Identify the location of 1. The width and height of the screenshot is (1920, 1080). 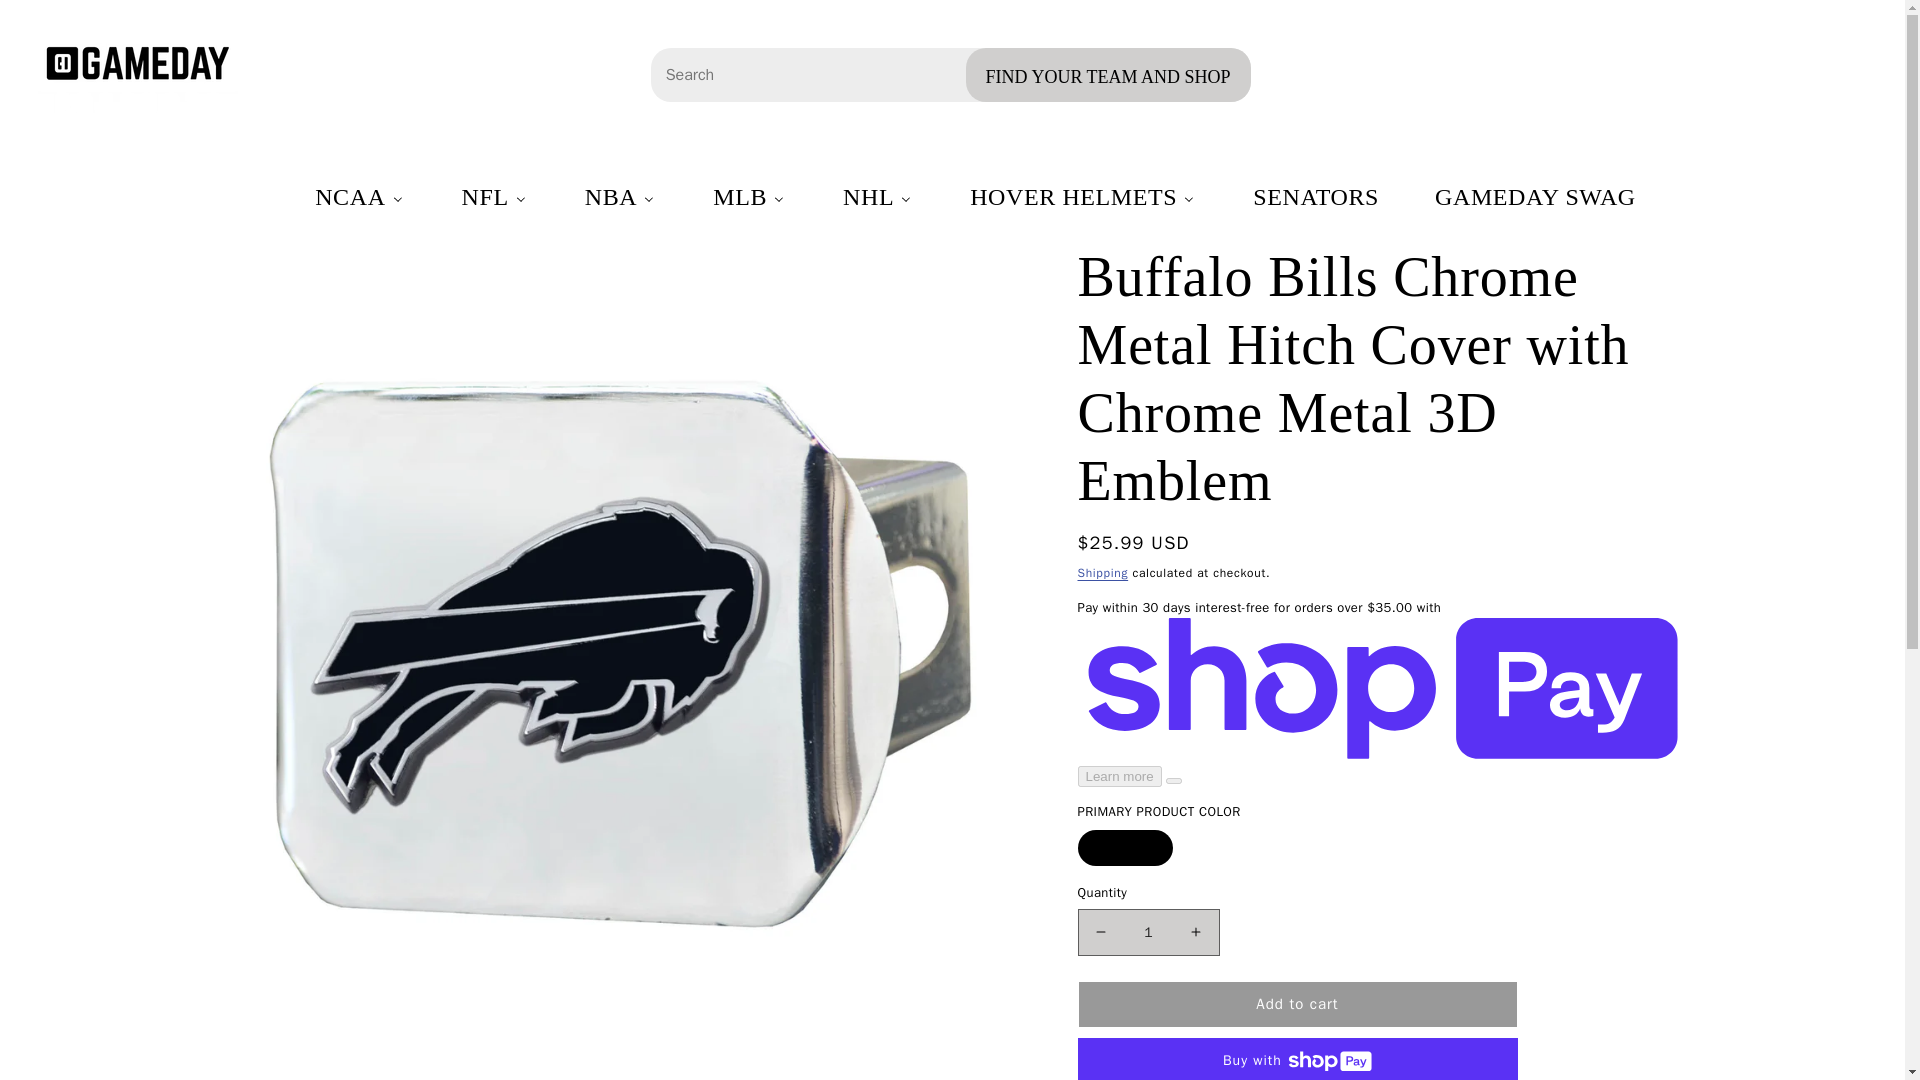
(1148, 932).